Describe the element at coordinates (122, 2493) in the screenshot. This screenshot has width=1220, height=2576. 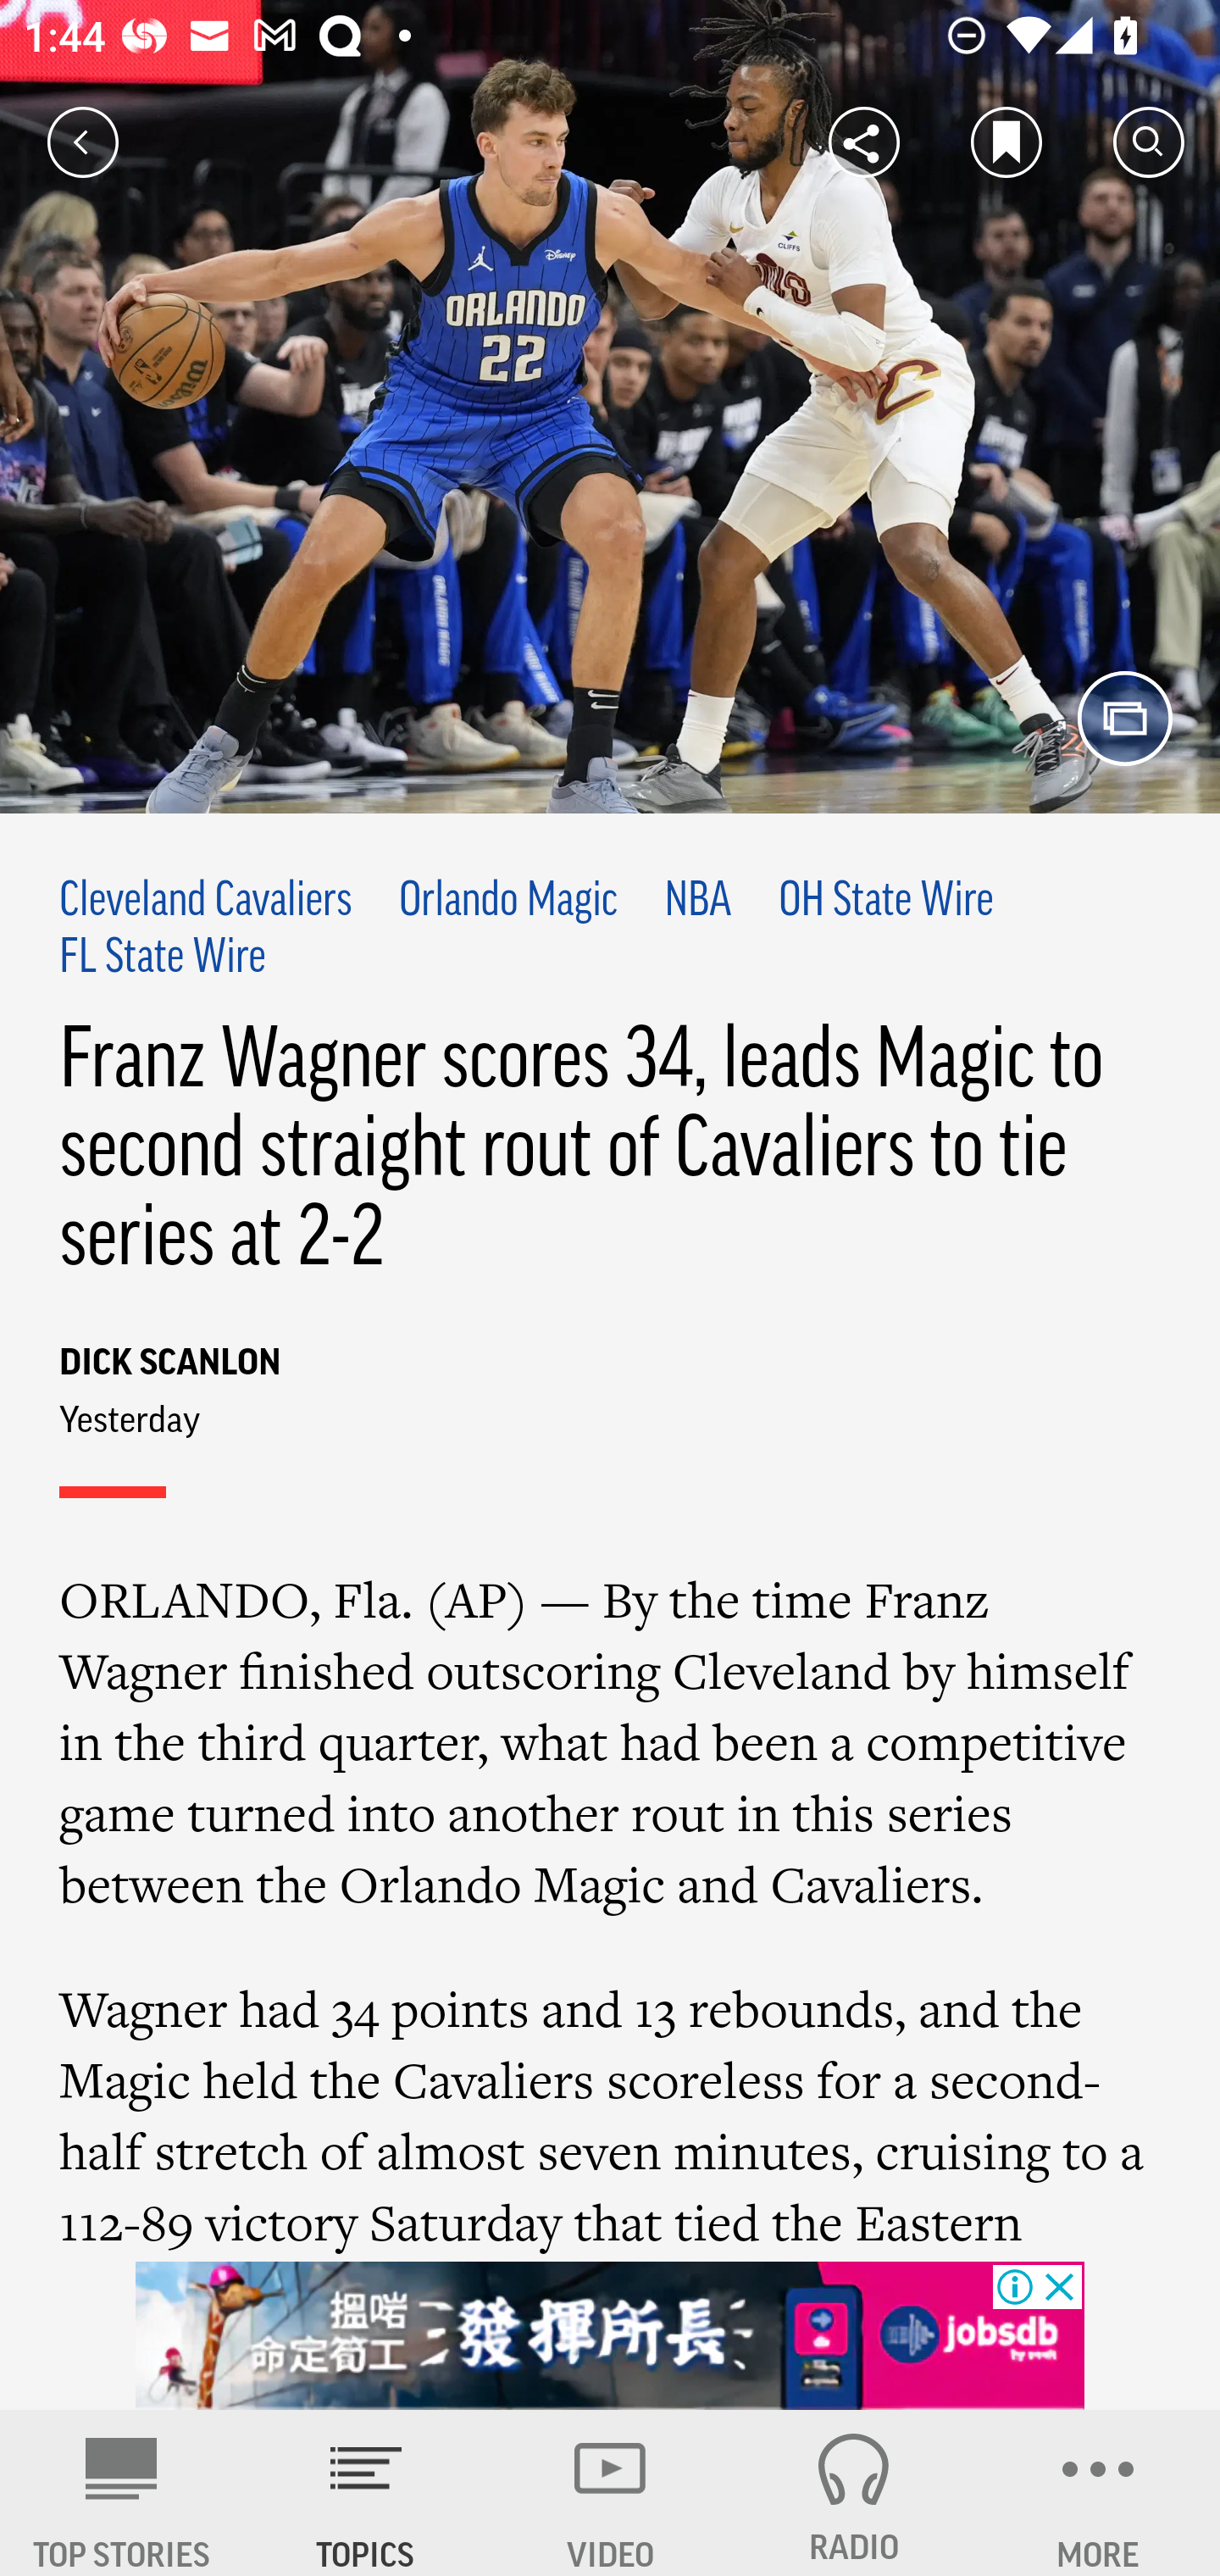
I see `AP News TOP STORIES` at that location.